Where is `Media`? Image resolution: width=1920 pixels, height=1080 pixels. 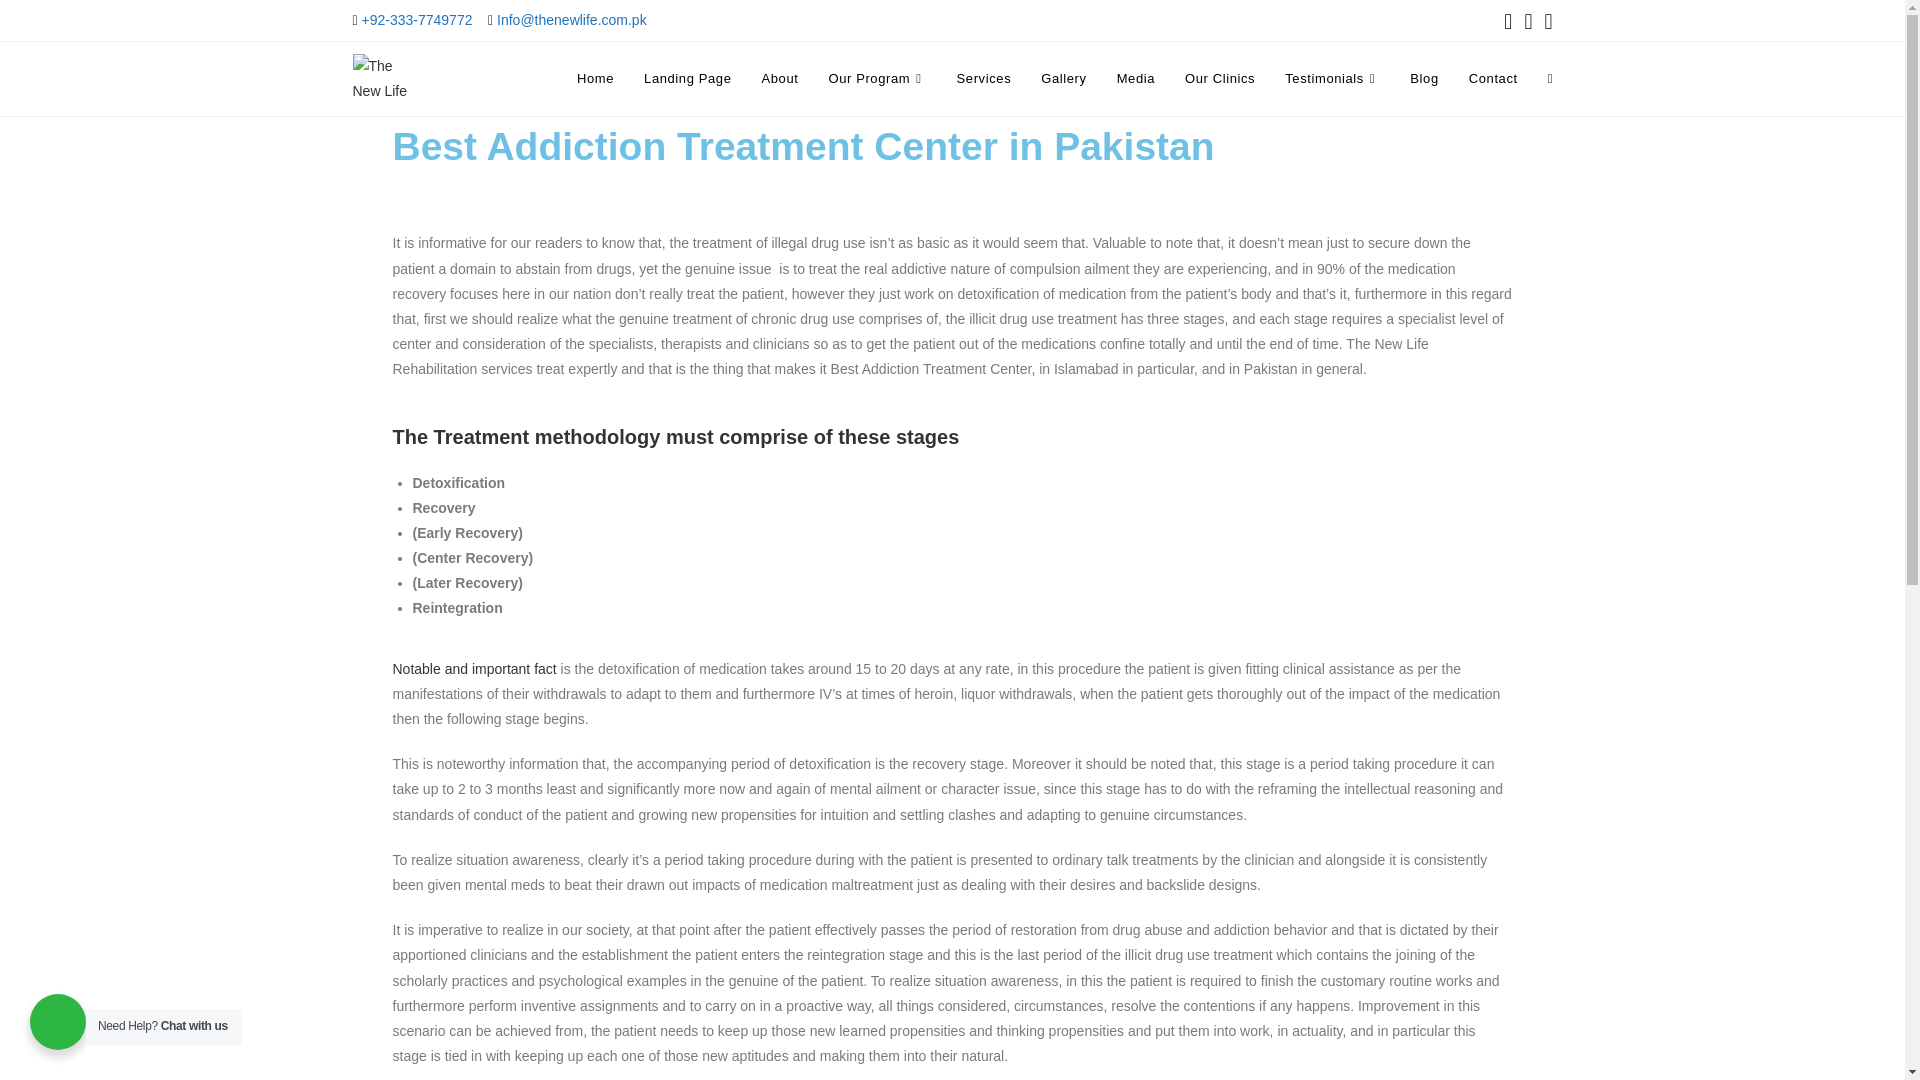
Media is located at coordinates (1136, 78).